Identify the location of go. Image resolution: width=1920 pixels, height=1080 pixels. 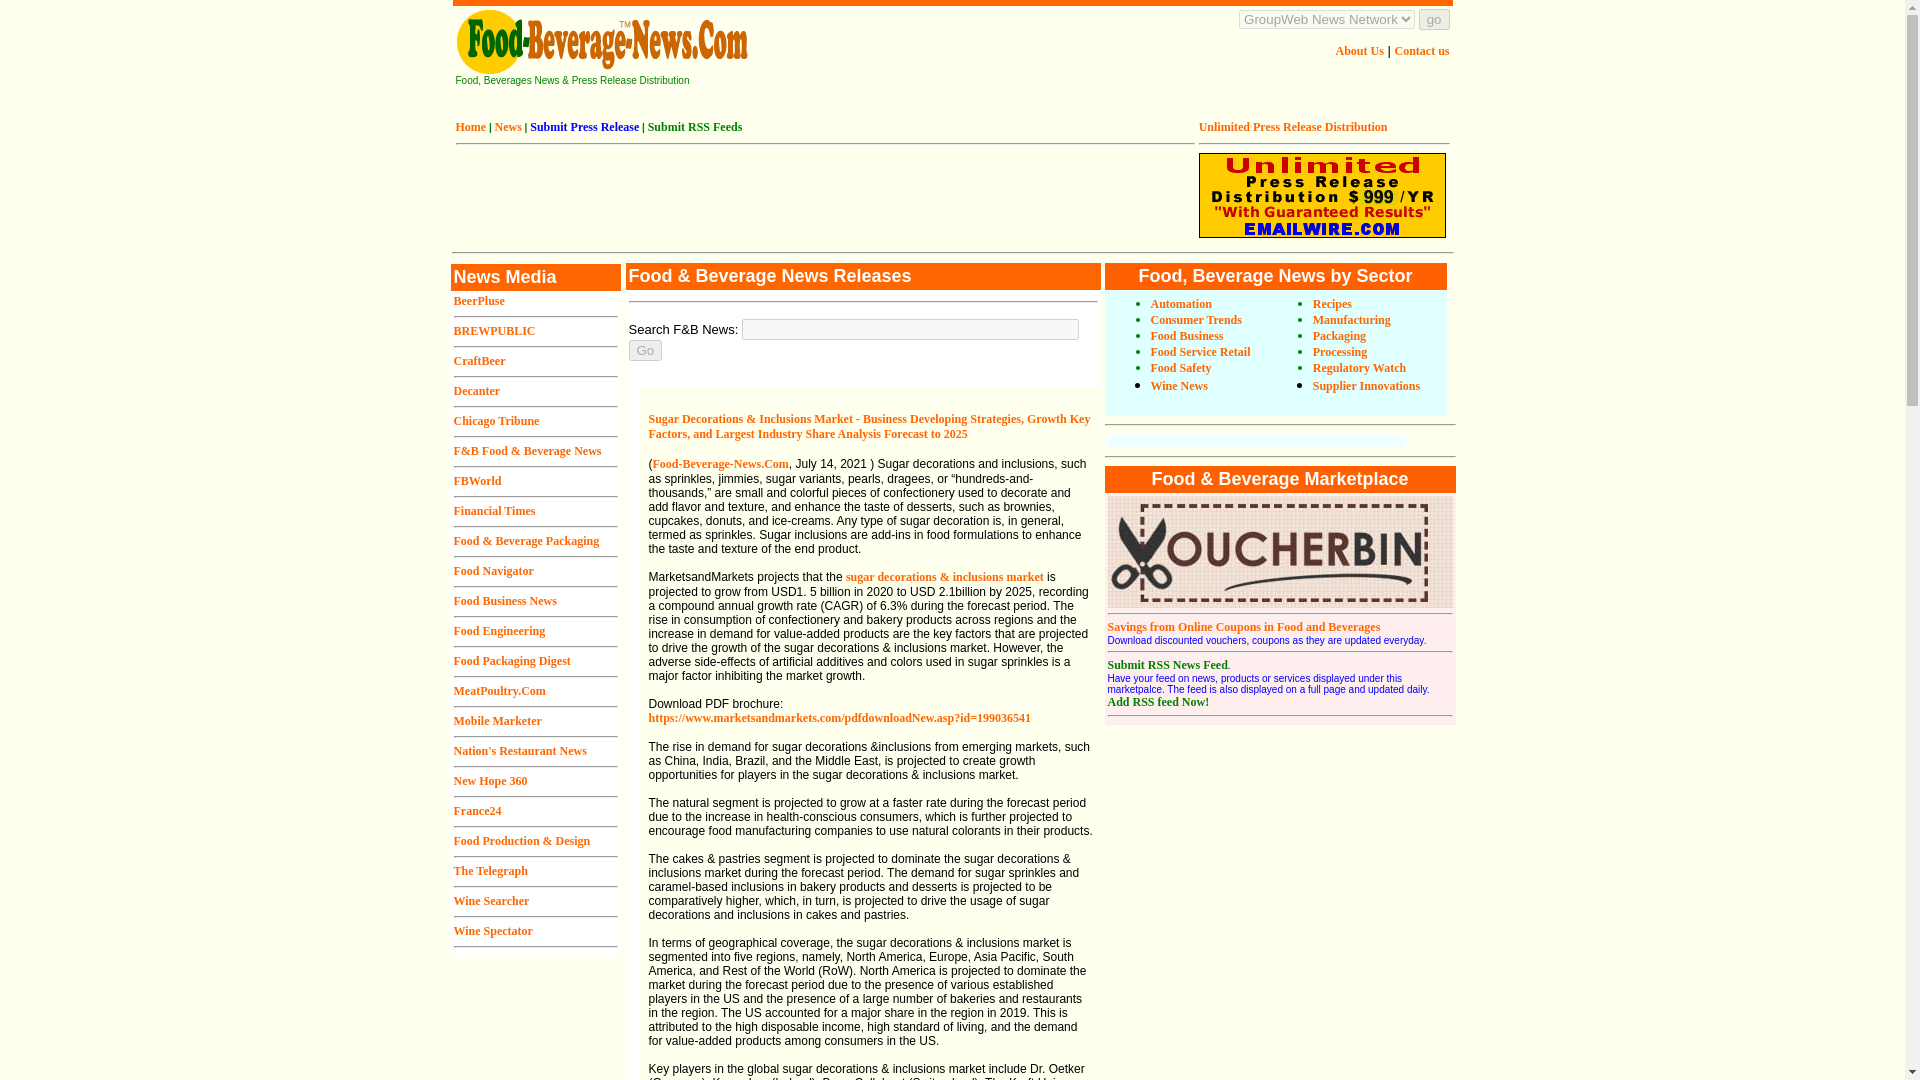
(1434, 19).